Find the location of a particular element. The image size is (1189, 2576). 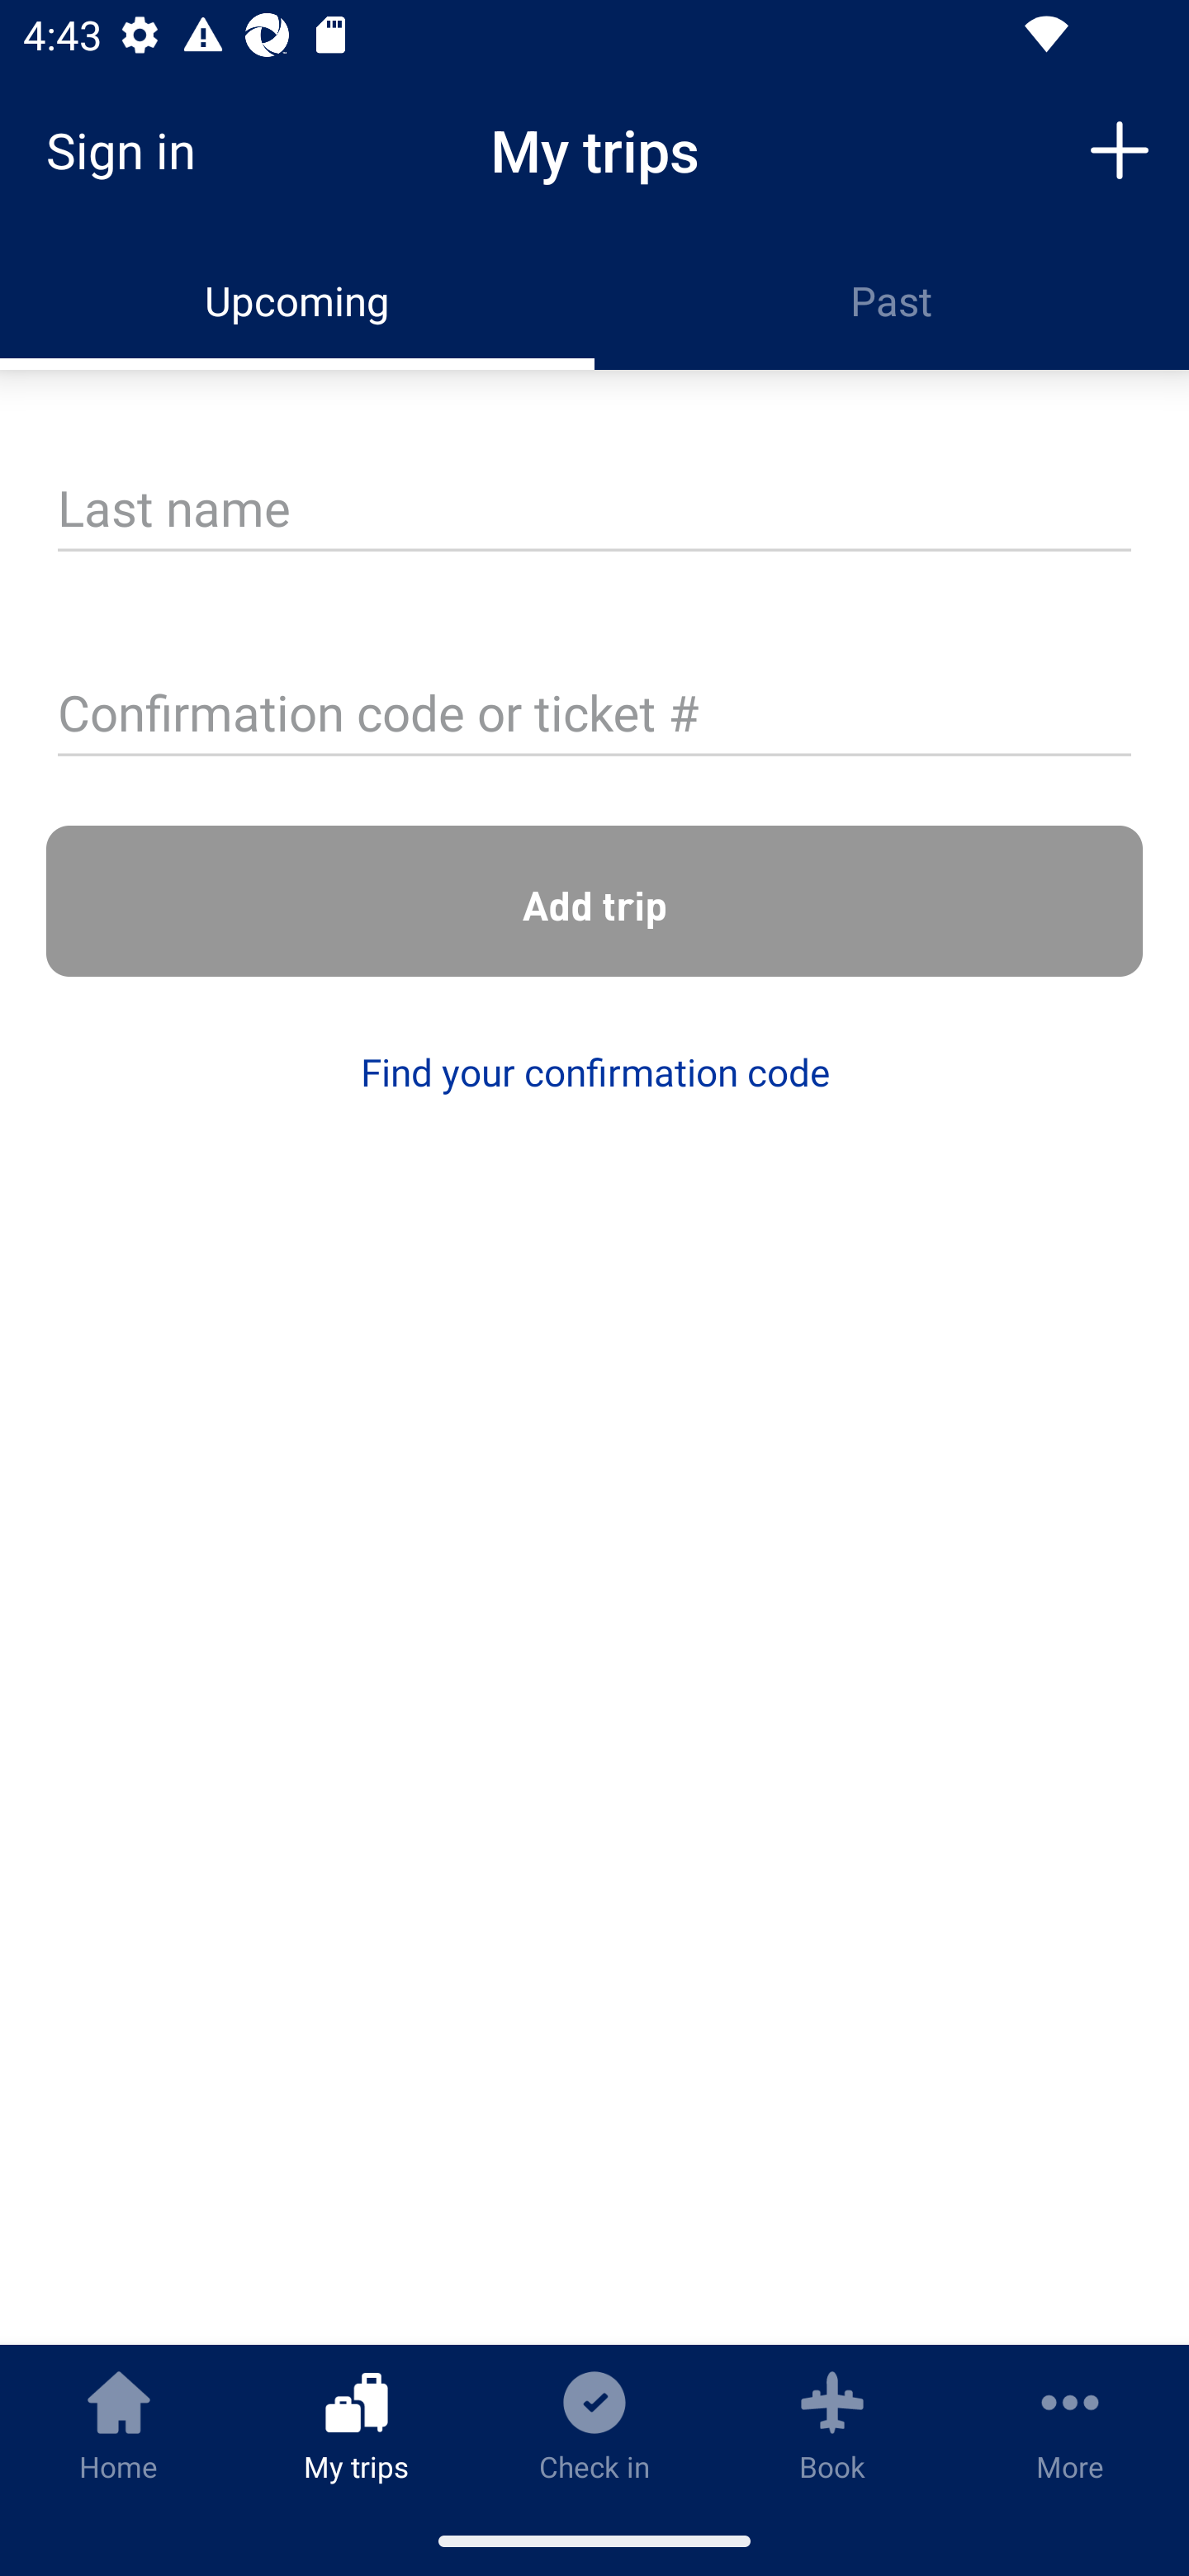

Check in is located at coordinates (594, 2425).